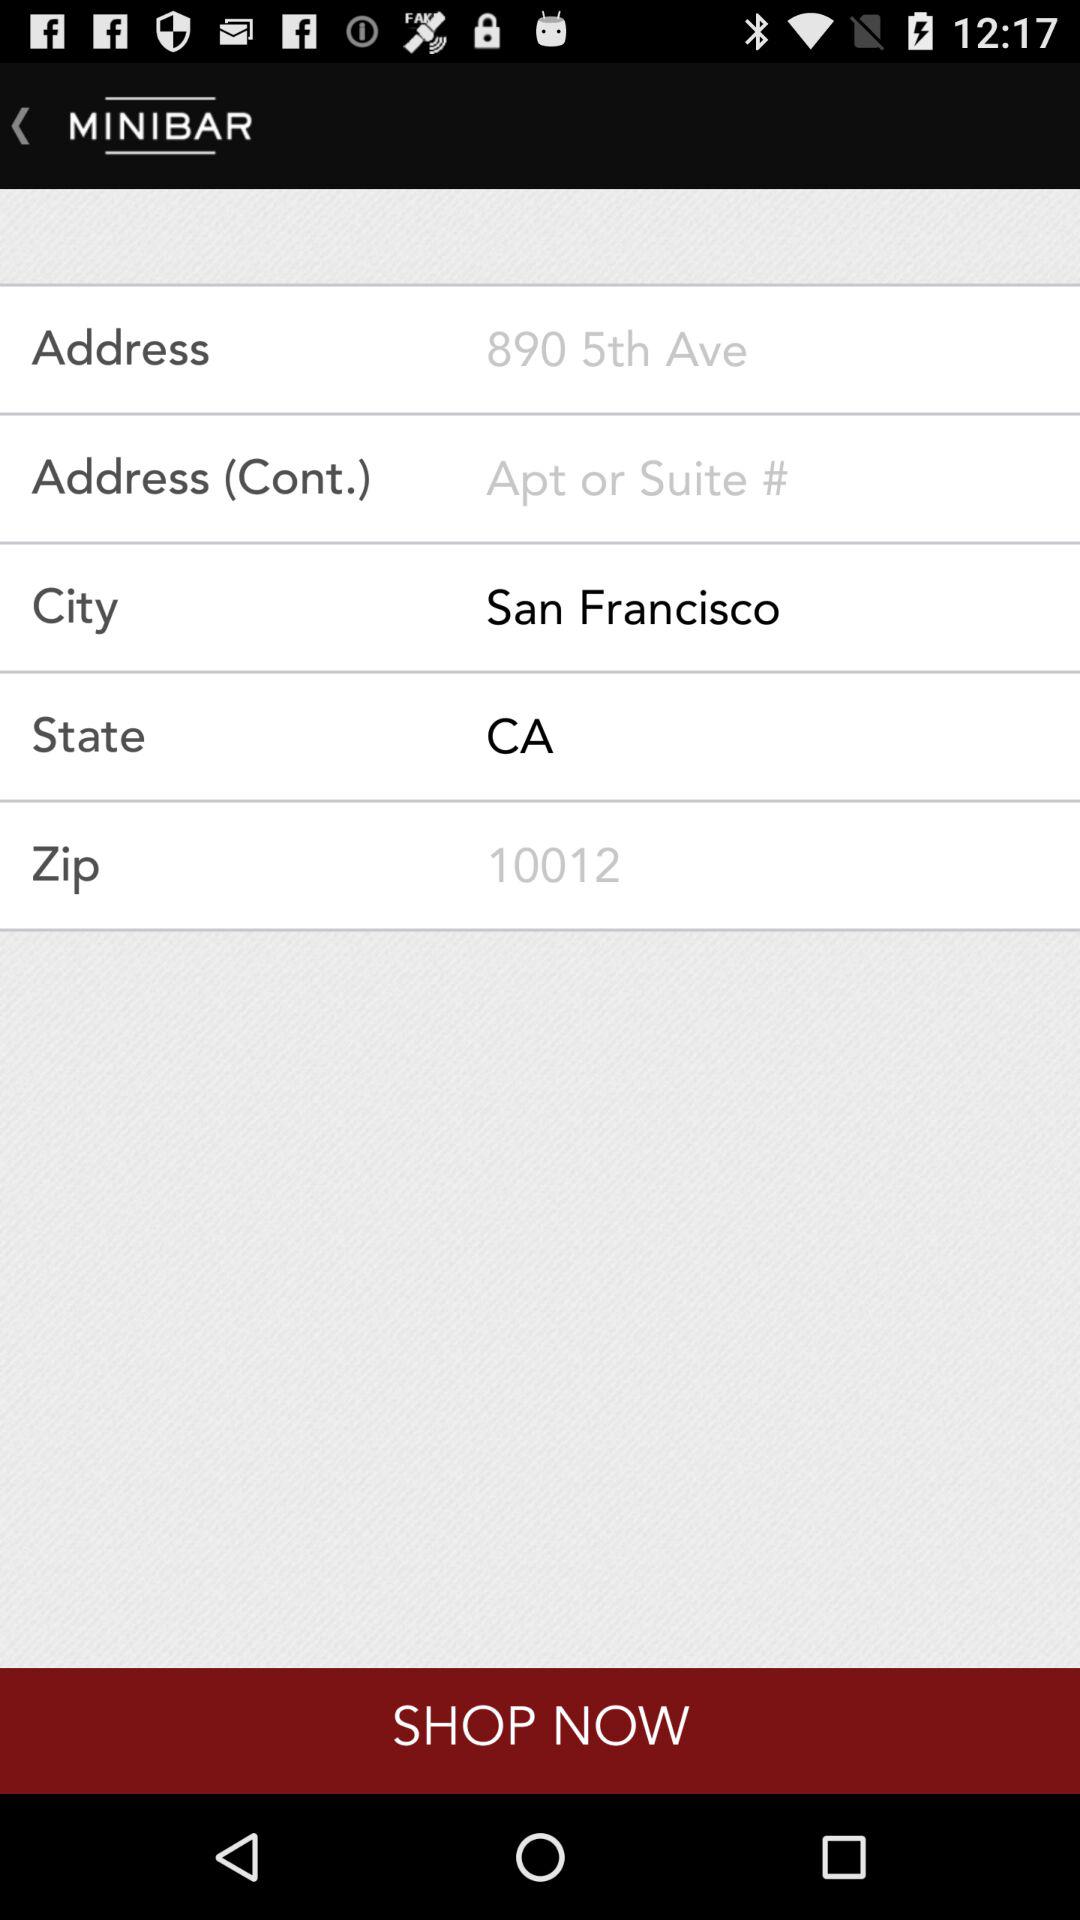 The height and width of the screenshot is (1920, 1080). What do you see at coordinates (783, 349) in the screenshot?
I see `toggle address text box` at bounding box center [783, 349].